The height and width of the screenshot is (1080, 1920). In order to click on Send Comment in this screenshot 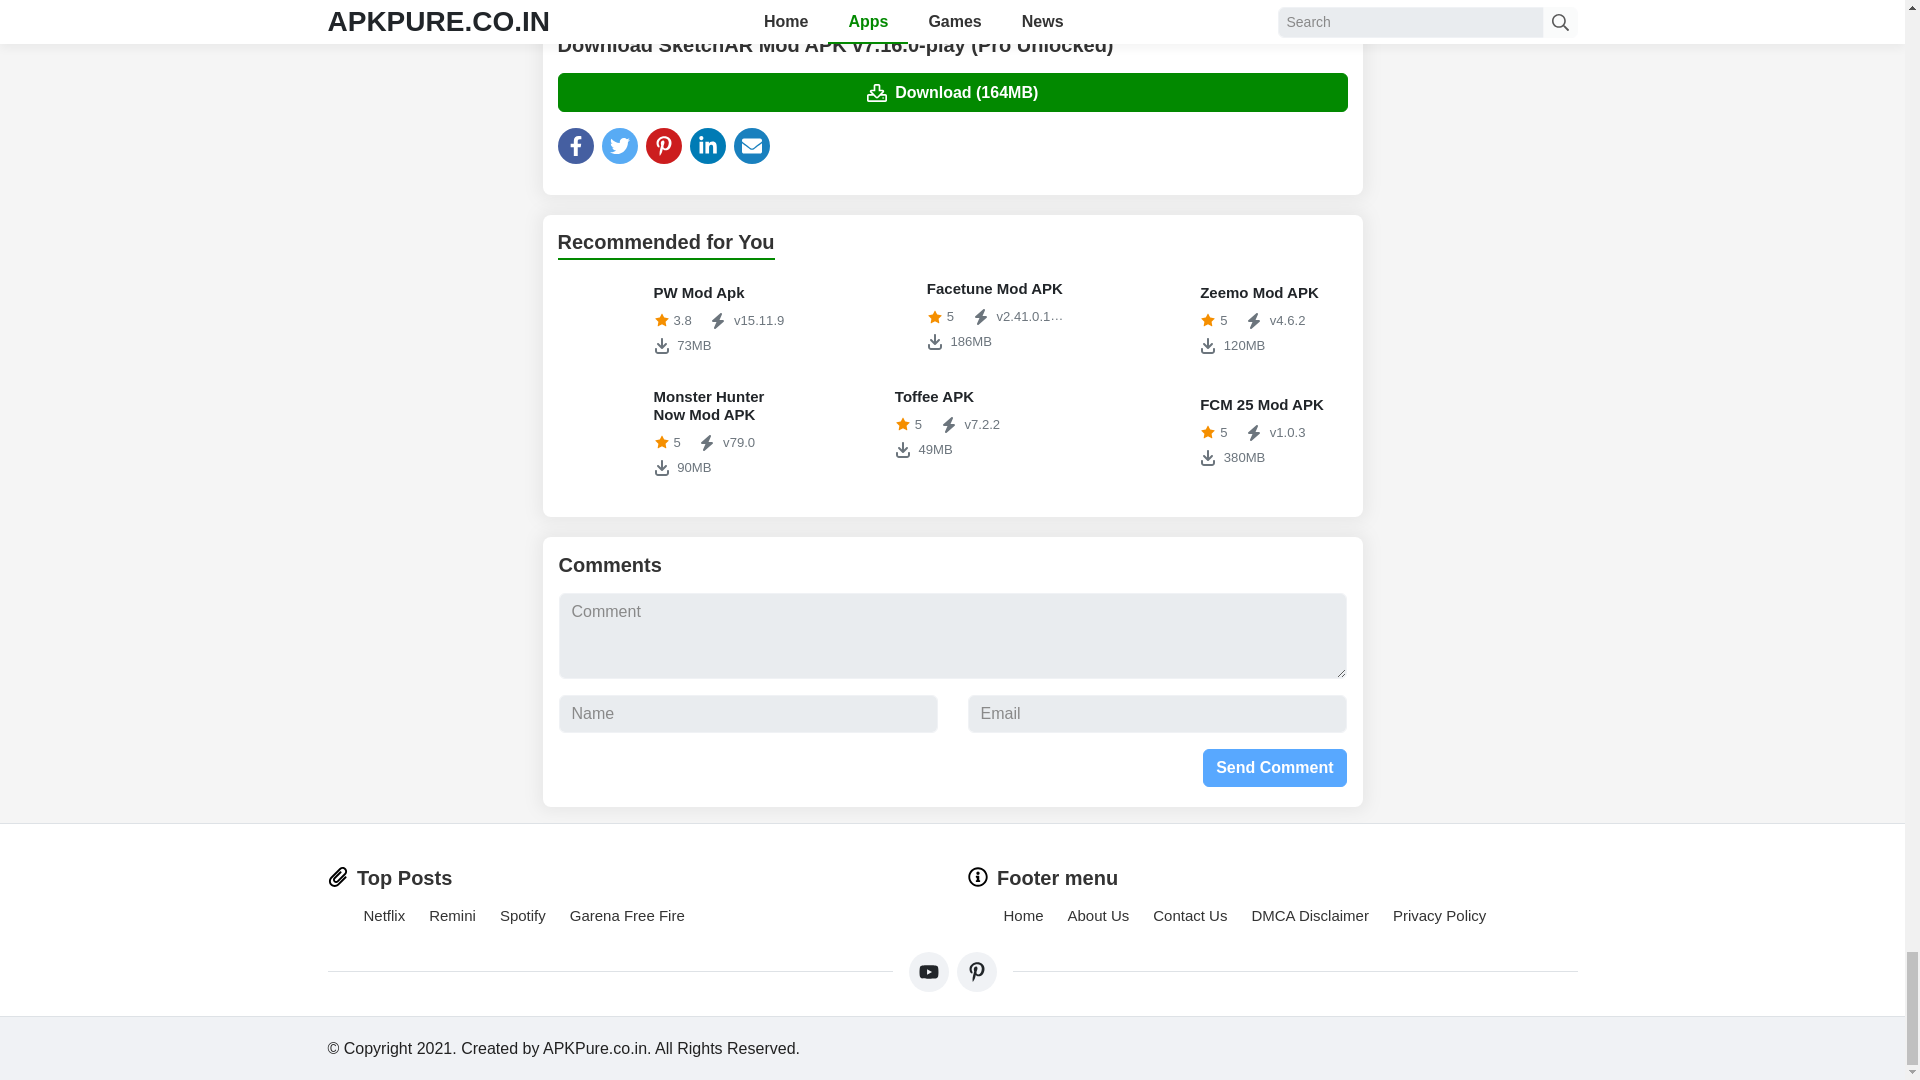, I will do `click(1274, 768)`.